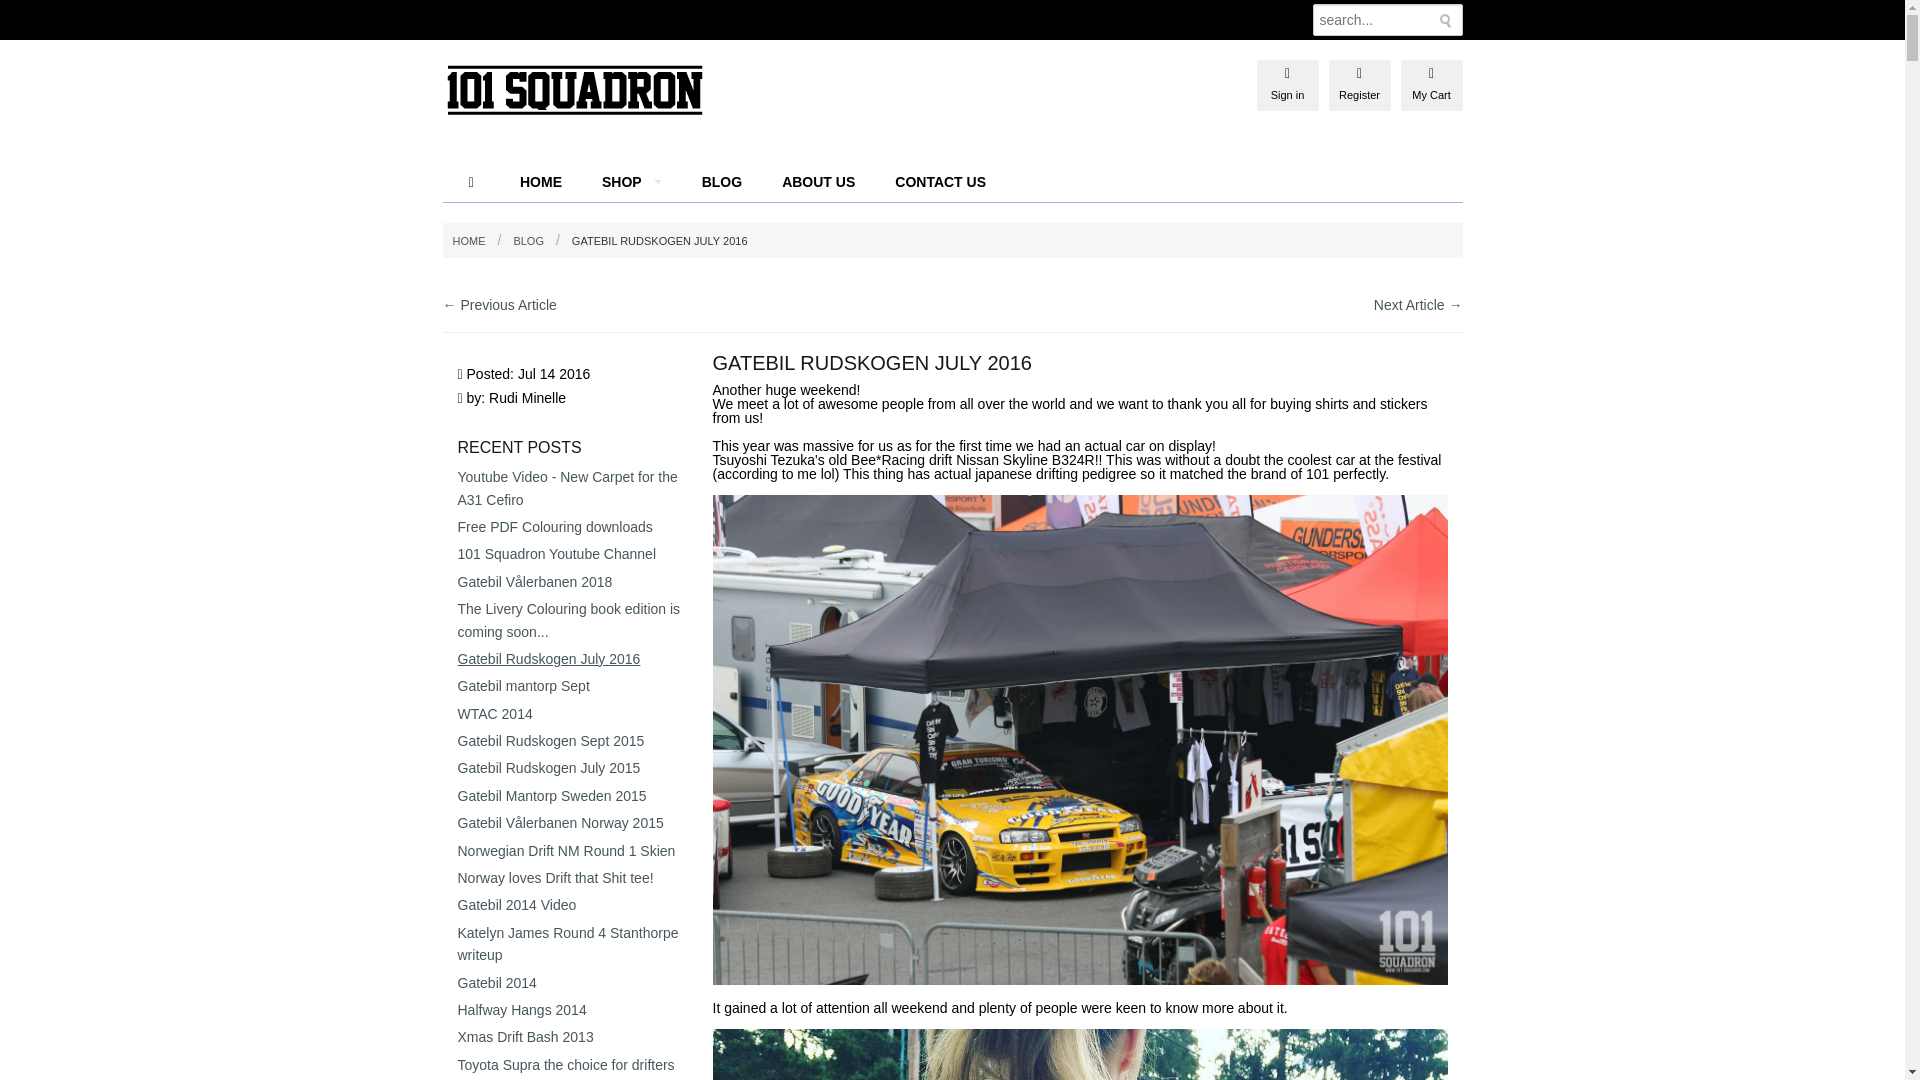  What do you see at coordinates (818, 182) in the screenshot?
I see `ABOUT US` at bounding box center [818, 182].